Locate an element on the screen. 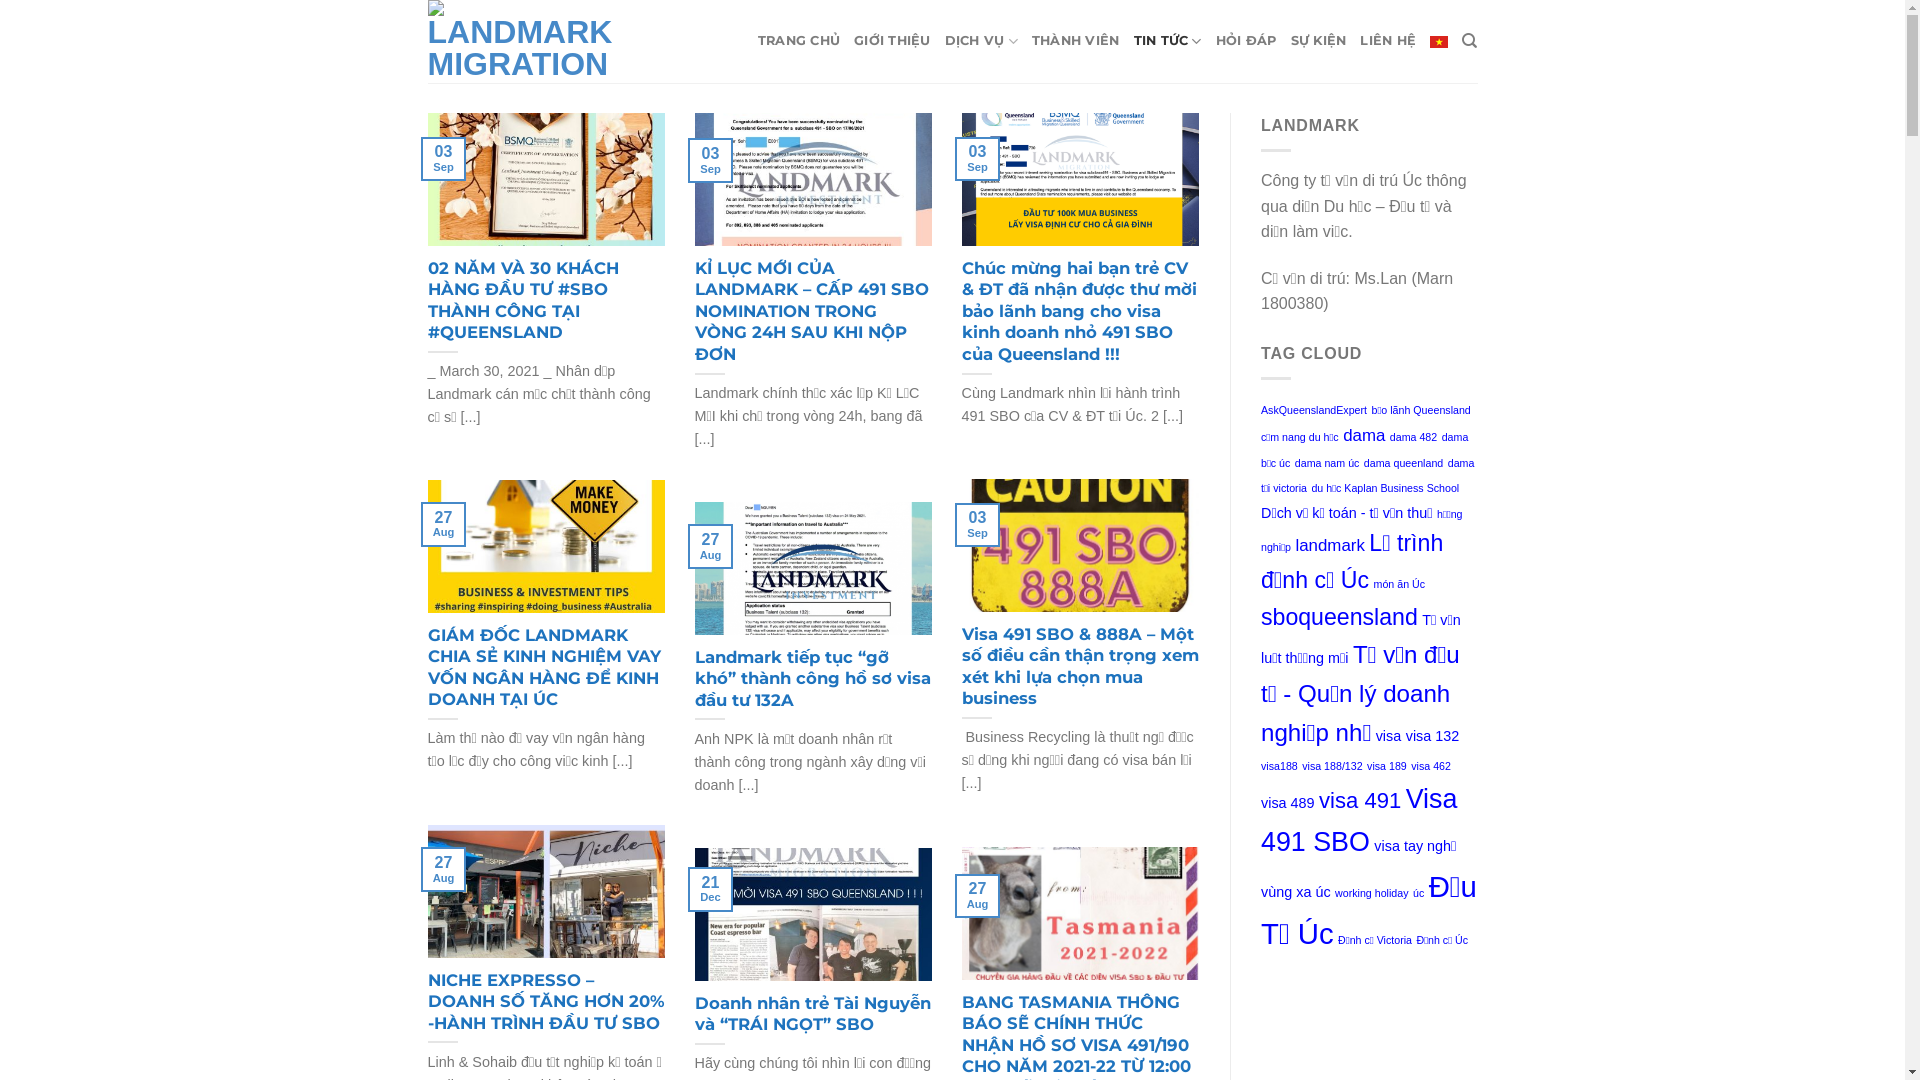 Image resolution: width=1920 pixels, height=1080 pixels. visa188 is located at coordinates (1280, 766).